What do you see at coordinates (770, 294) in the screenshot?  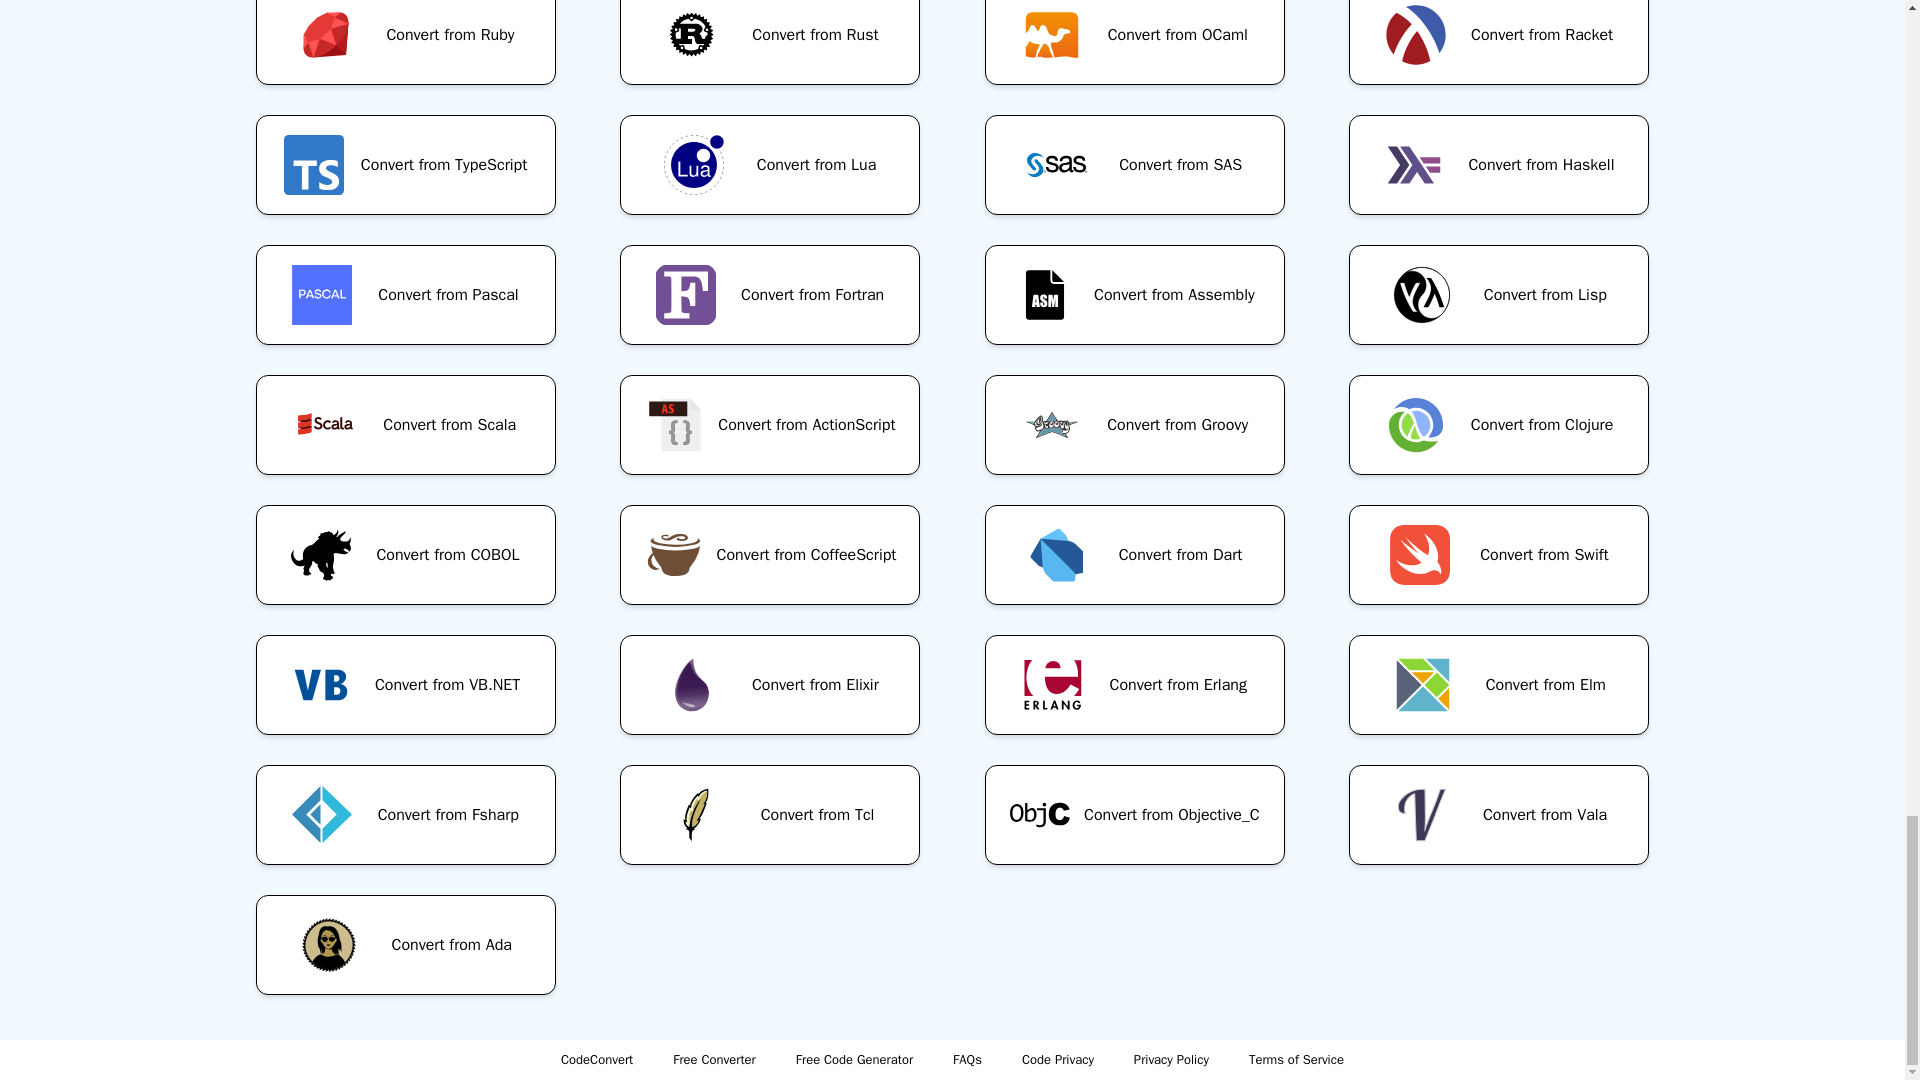 I see `Convert from Fortran` at bounding box center [770, 294].